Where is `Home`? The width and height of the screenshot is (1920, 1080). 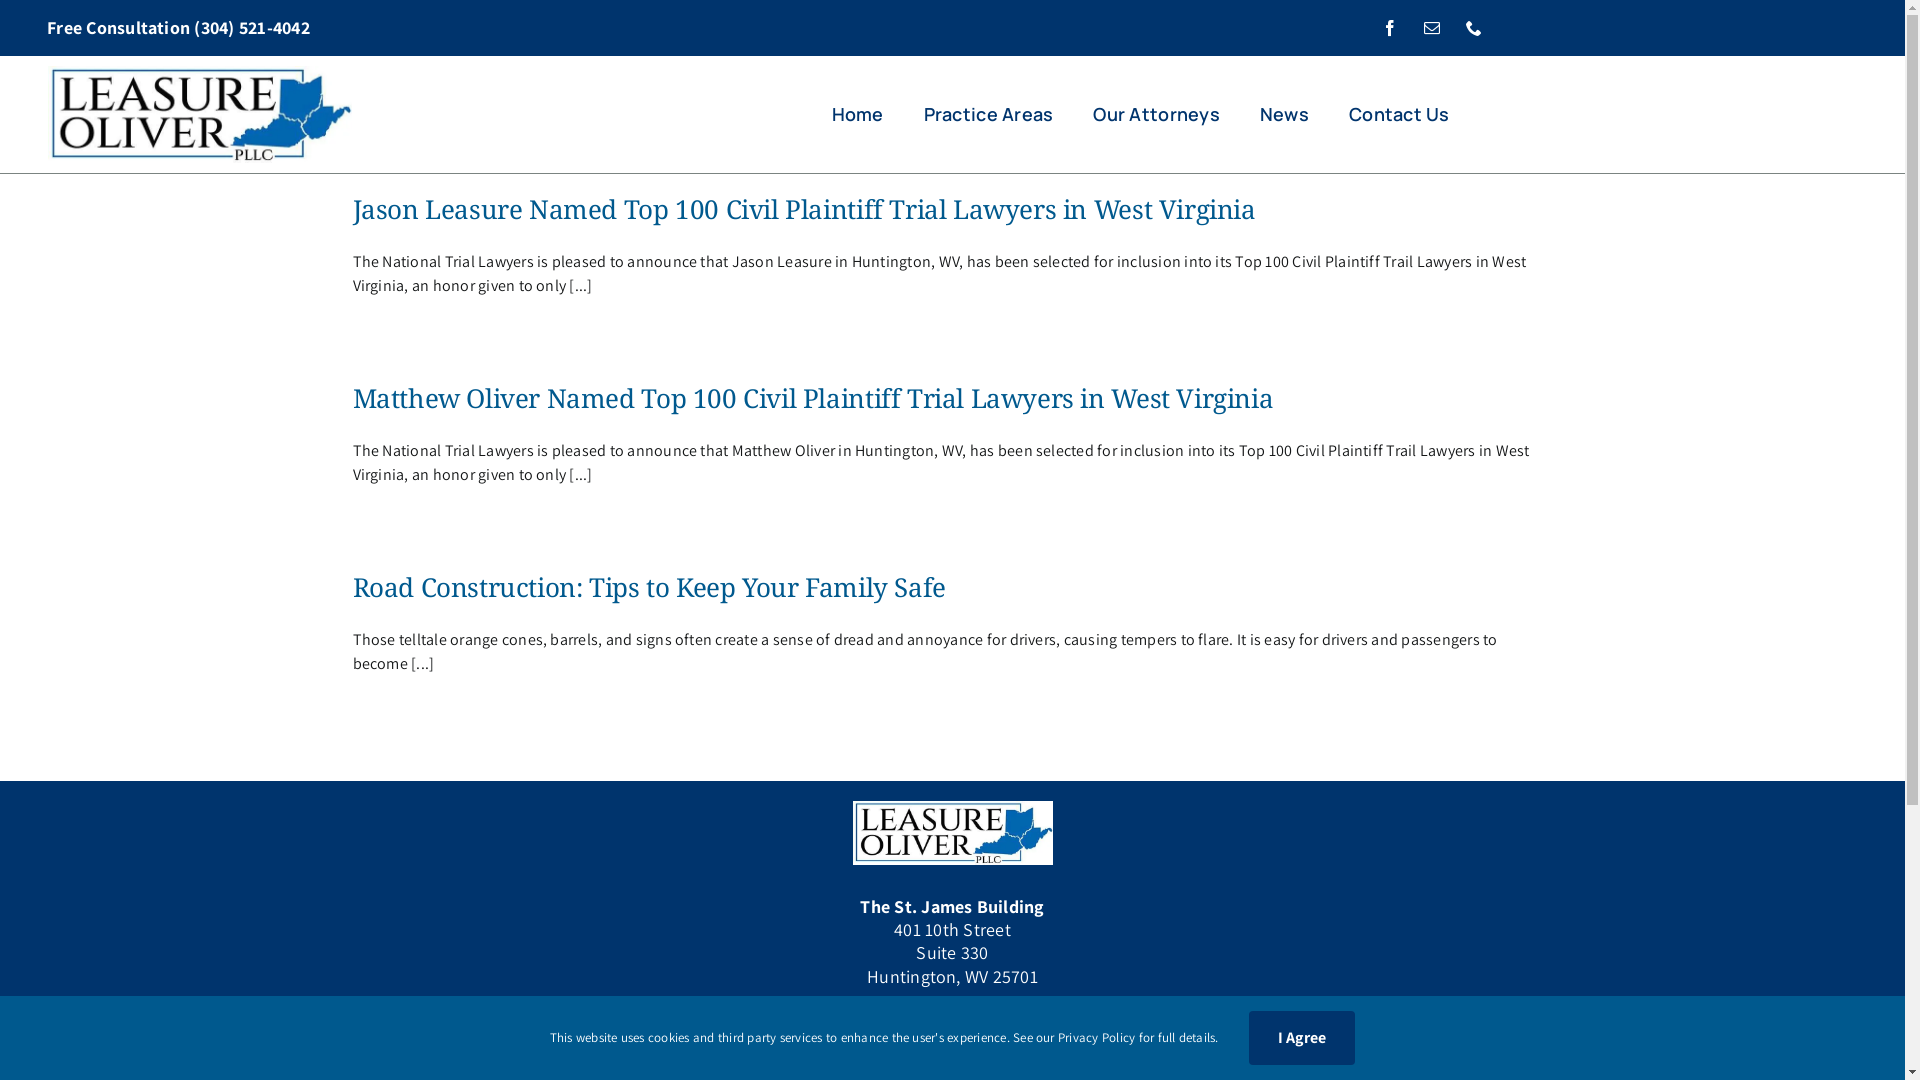
Home is located at coordinates (858, 114).